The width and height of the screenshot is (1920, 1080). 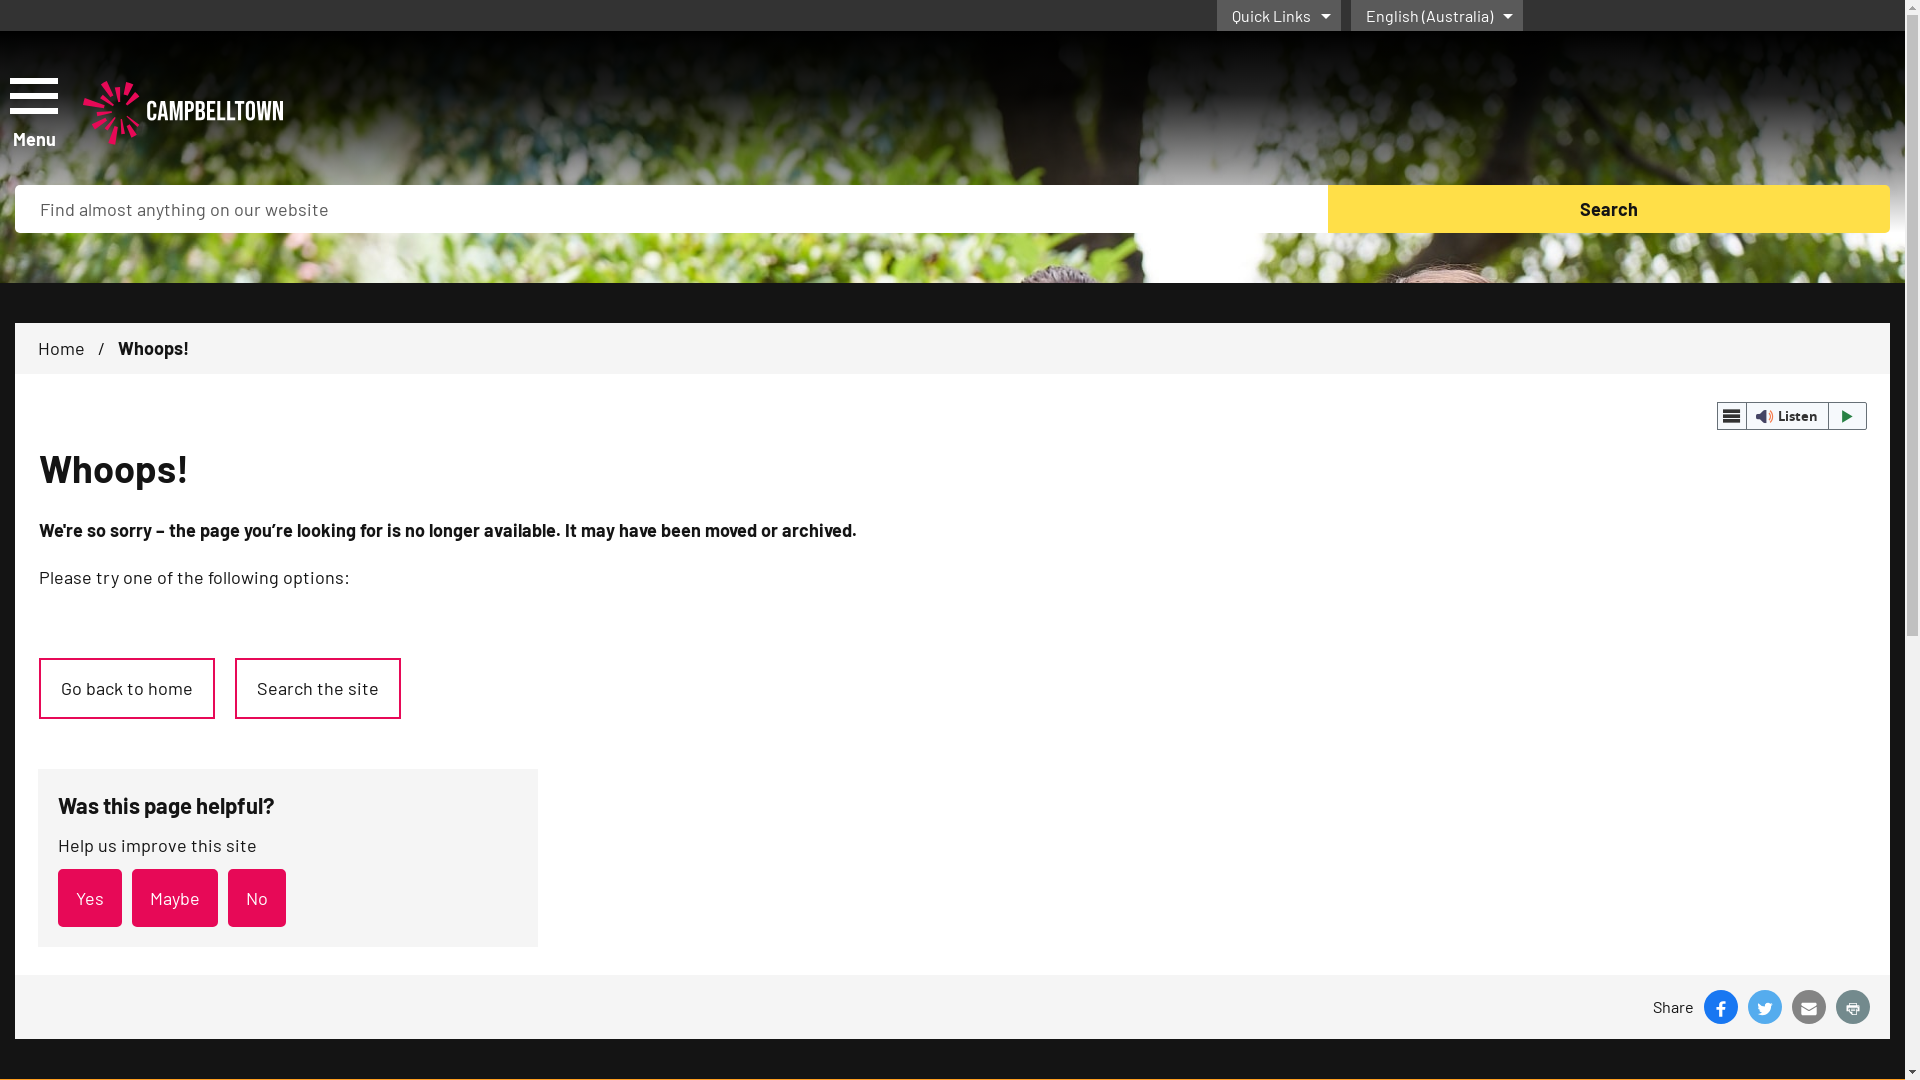 What do you see at coordinates (1809, 1007) in the screenshot?
I see `Email` at bounding box center [1809, 1007].